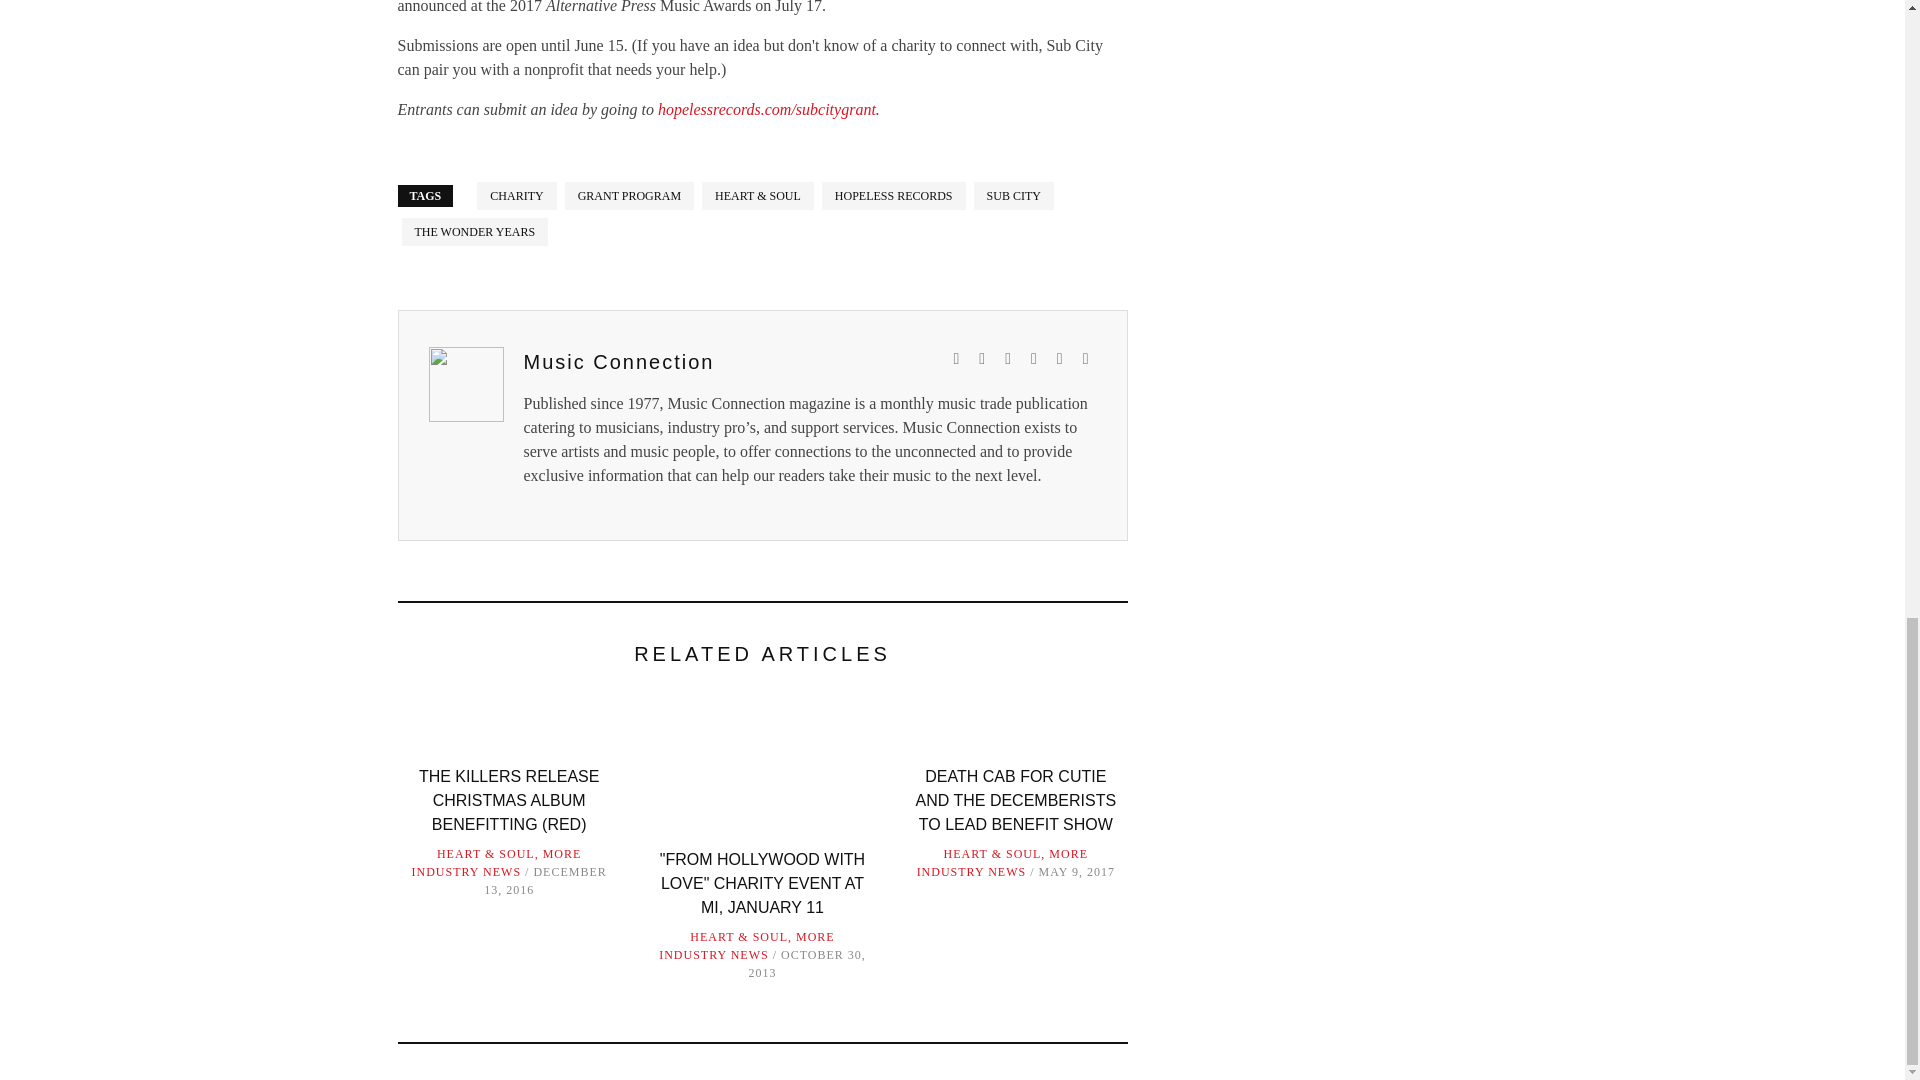 This screenshot has width=1920, height=1080. I want to click on View all posts tagged Hopeless Records, so click(893, 196).